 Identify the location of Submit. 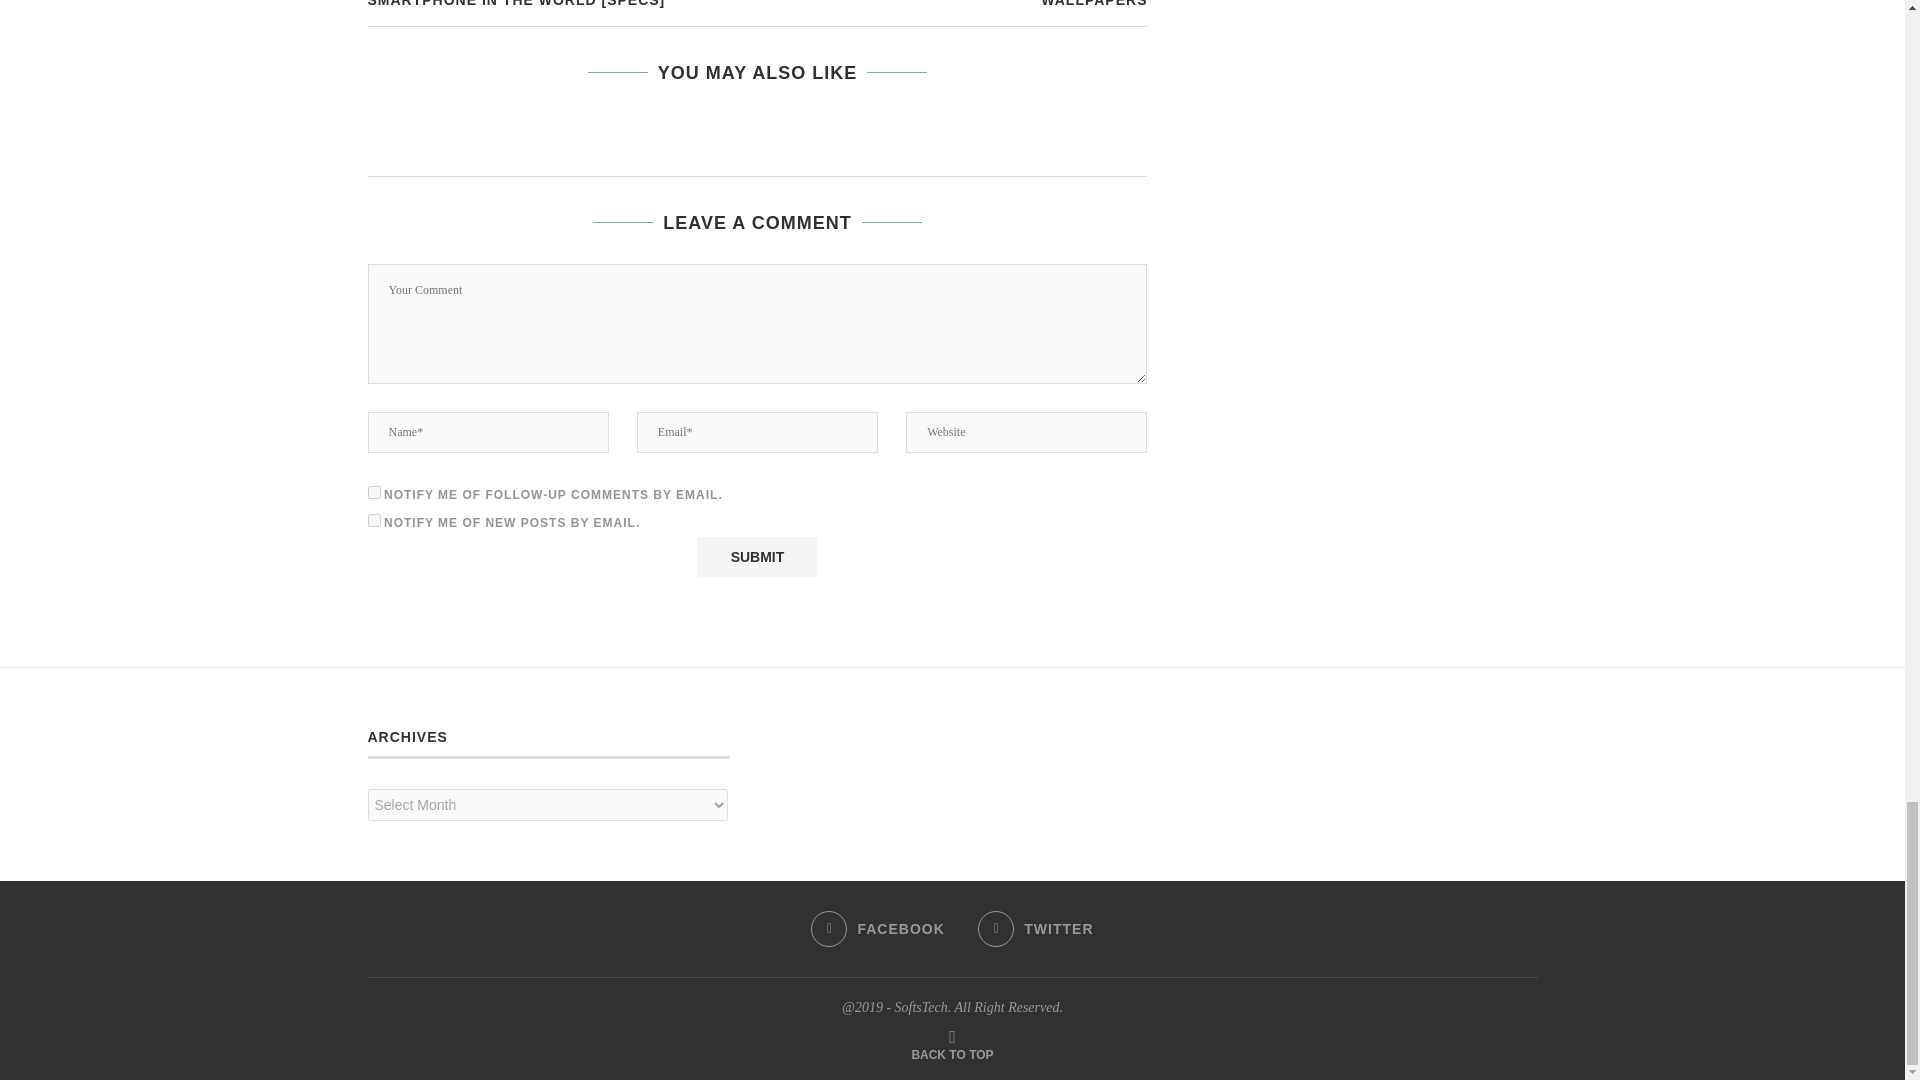
(756, 556).